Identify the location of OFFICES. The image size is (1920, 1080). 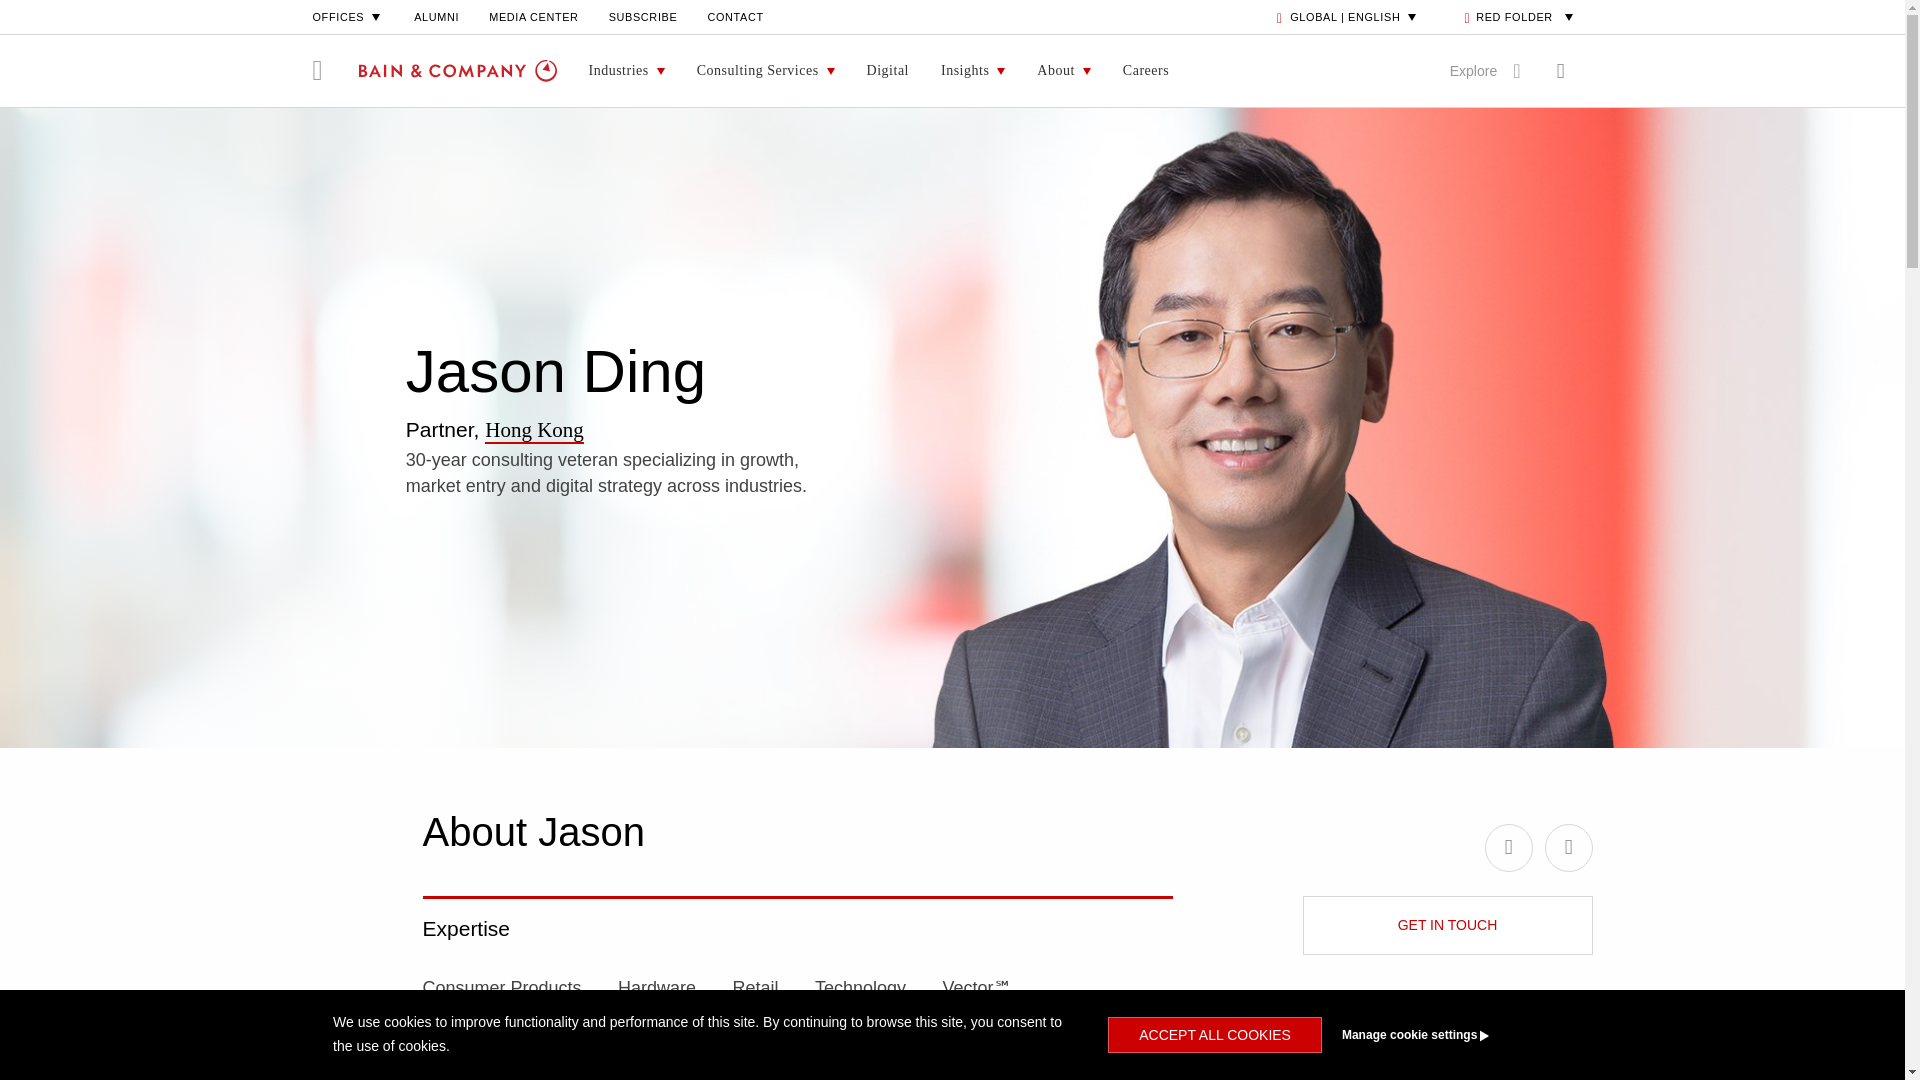
(348, 16).